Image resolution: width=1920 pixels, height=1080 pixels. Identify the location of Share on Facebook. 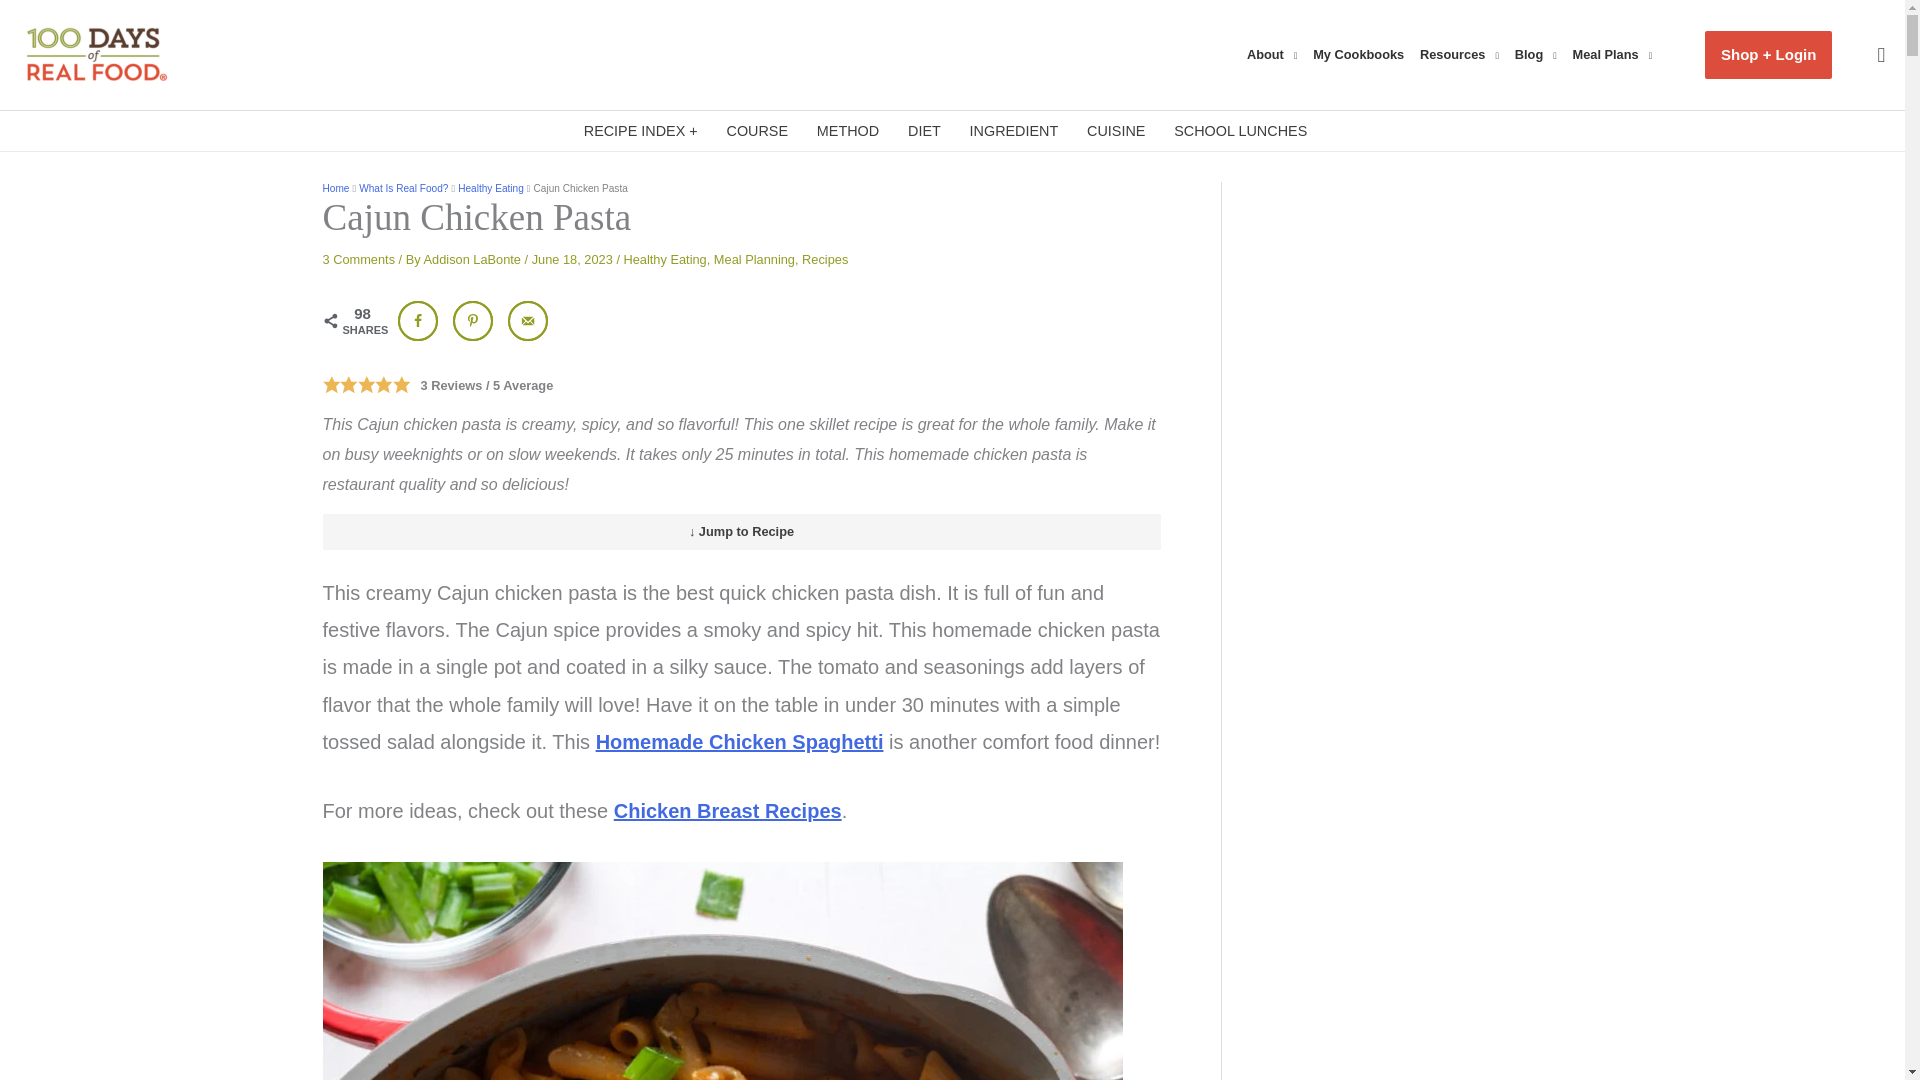
(417, 321).